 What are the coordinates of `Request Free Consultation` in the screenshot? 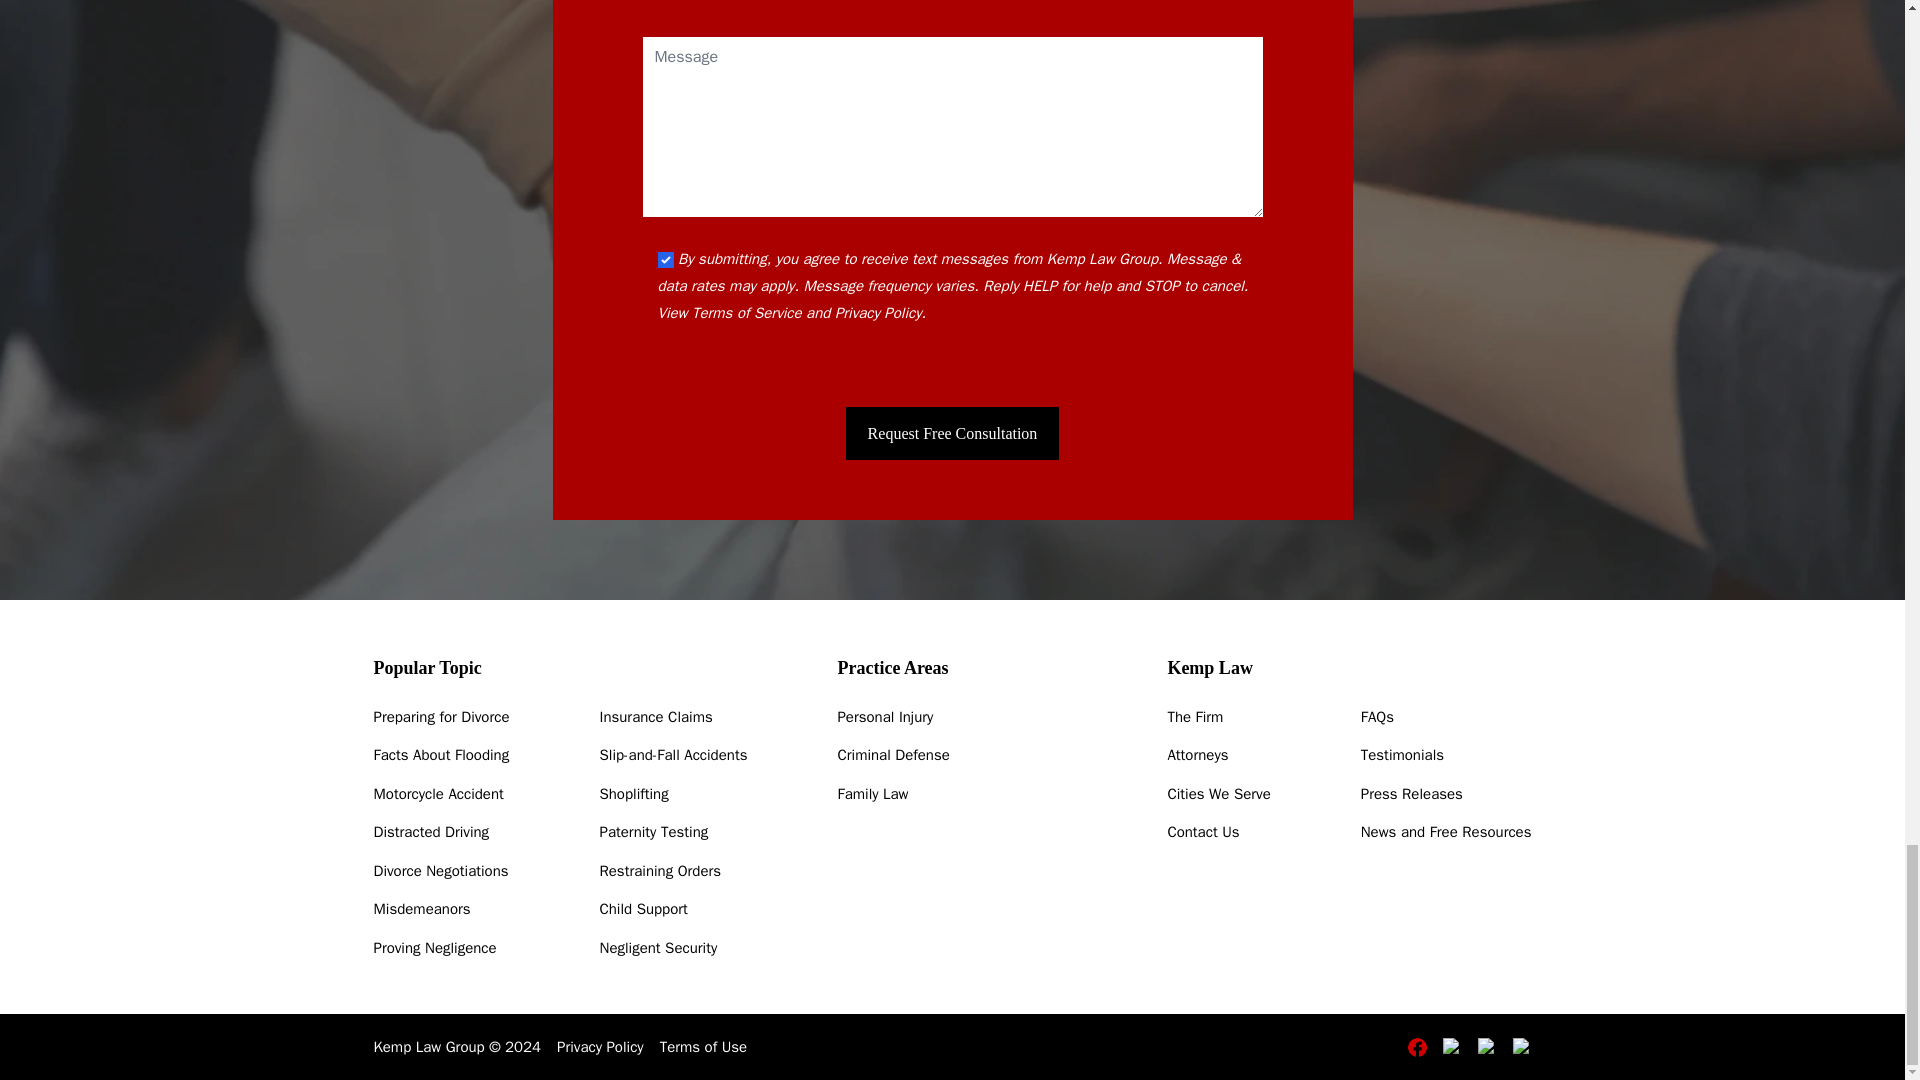 It's located at (952, 434).